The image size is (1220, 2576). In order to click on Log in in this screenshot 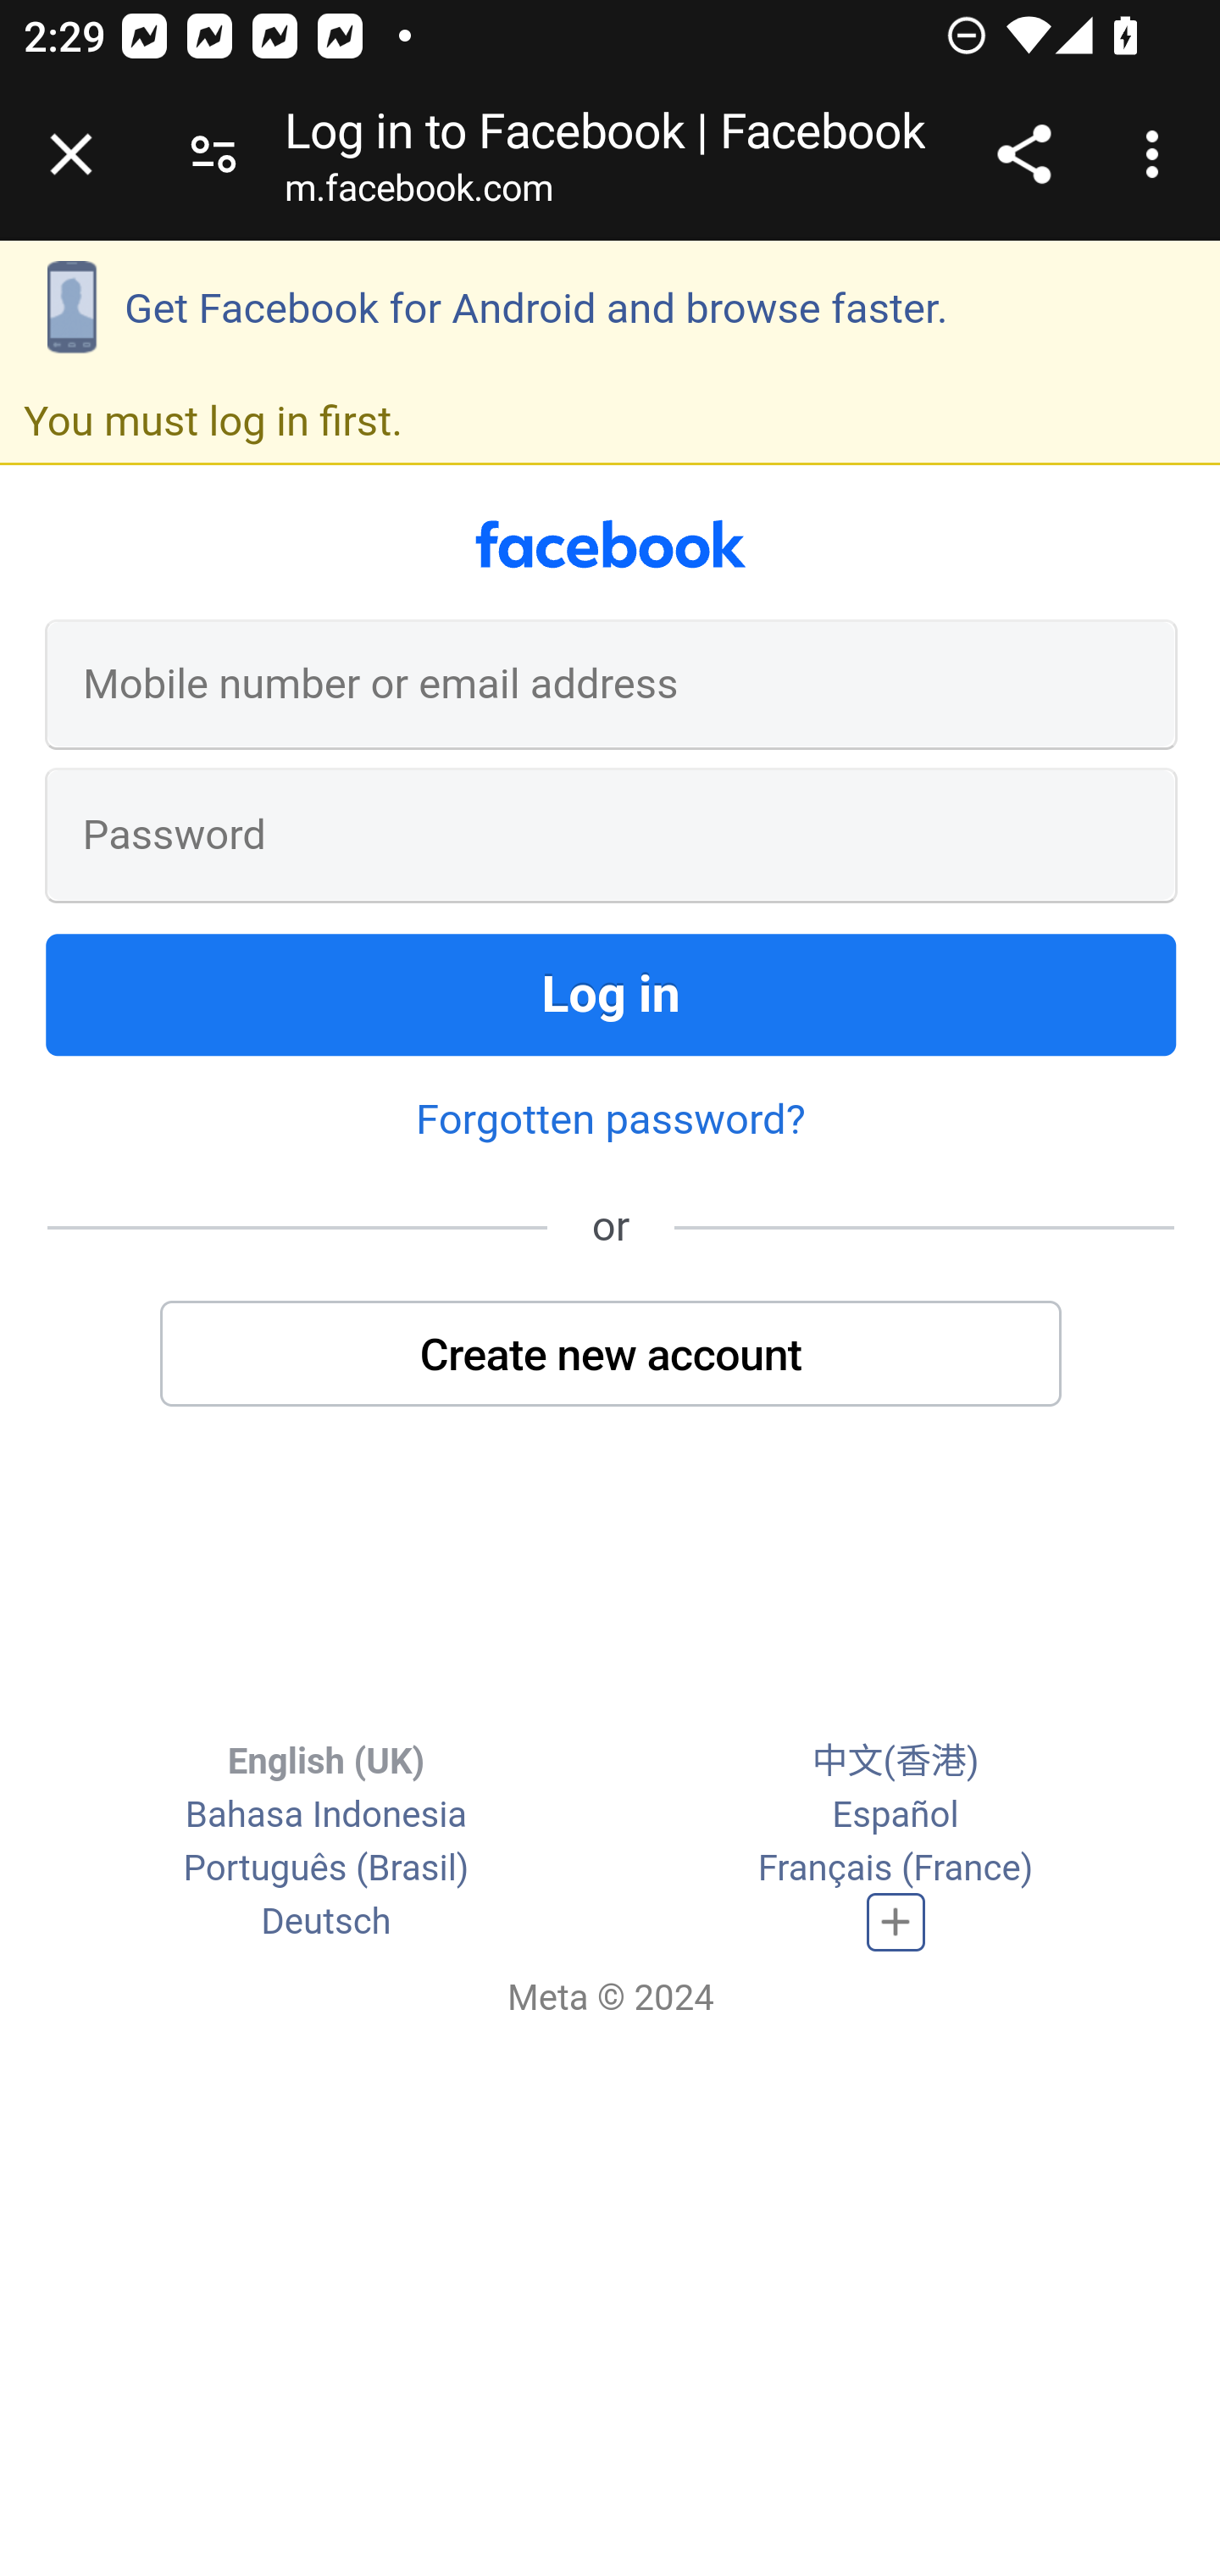, I will do `click(612, 994)`.